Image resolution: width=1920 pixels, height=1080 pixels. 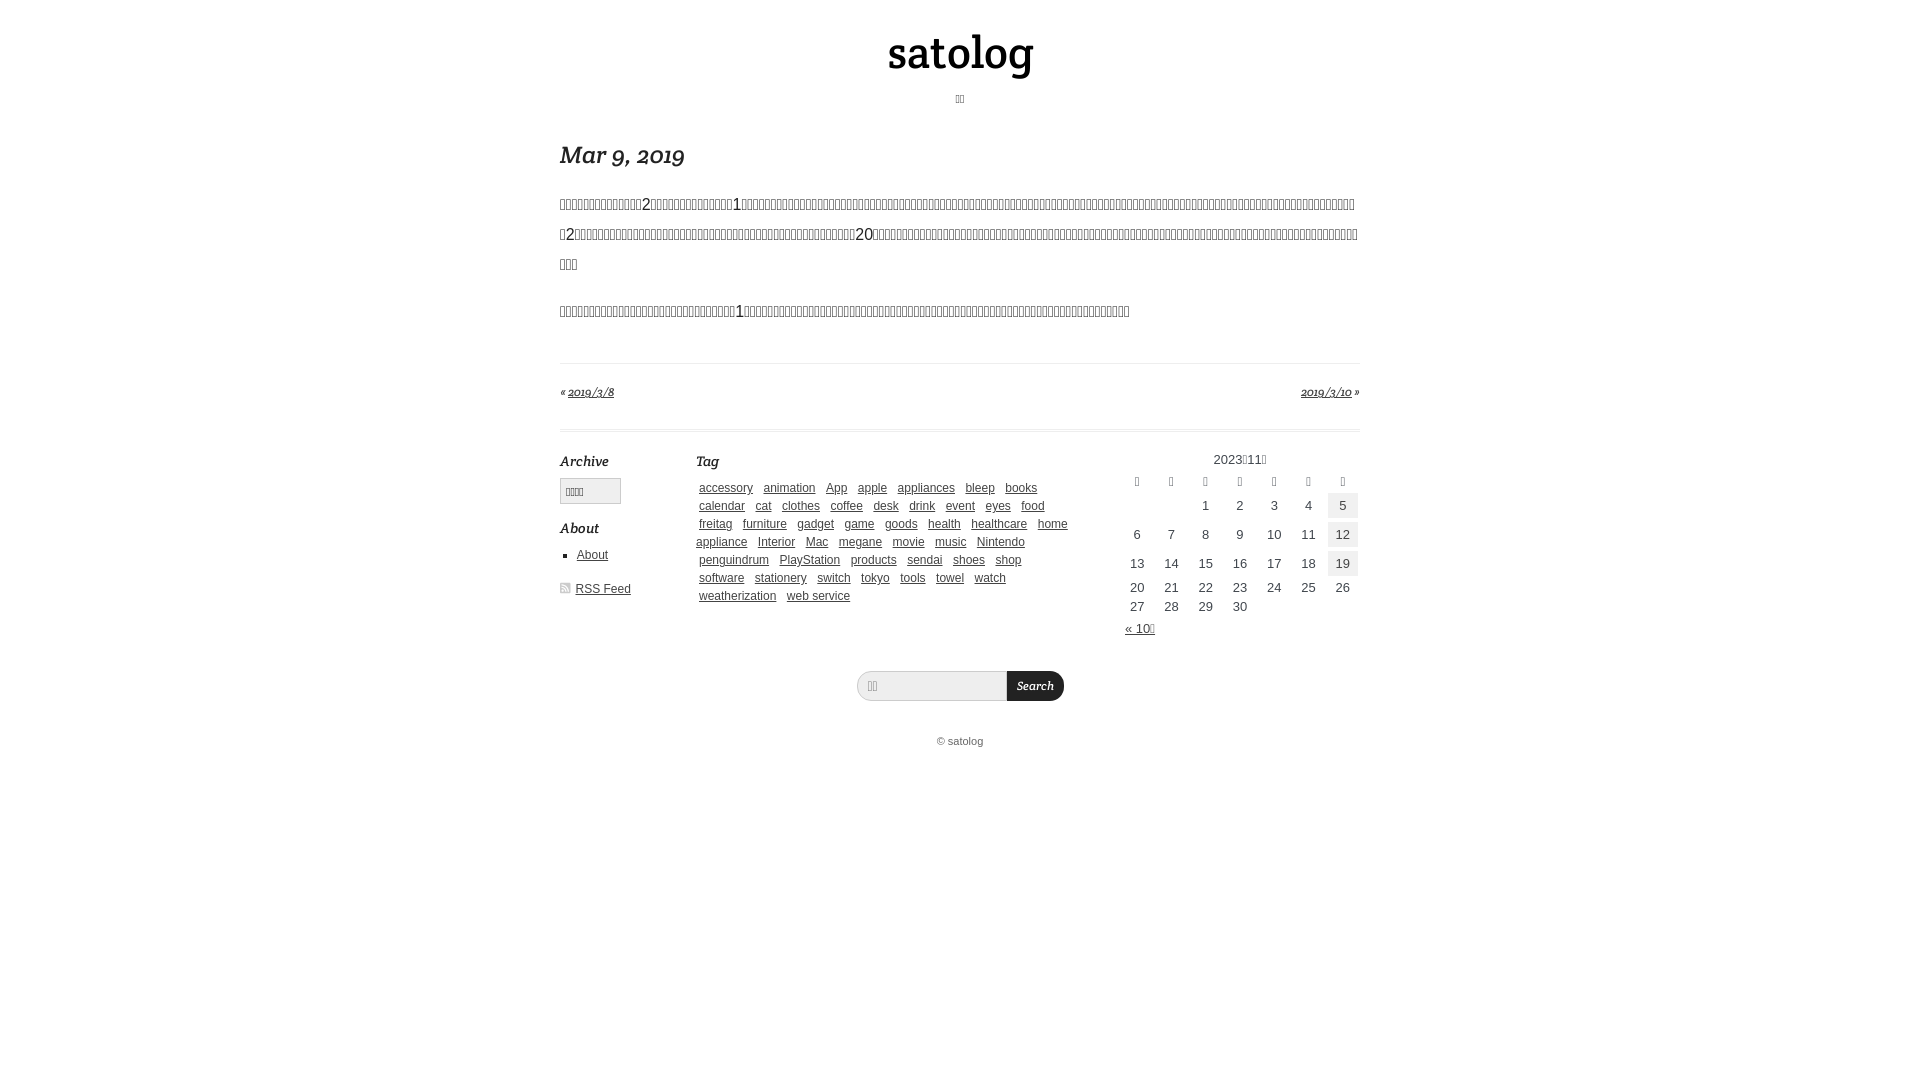 What do you see at coordinates (810, 560) in the screenshot?
I see `PlayStation` at bounding box center [810, 560].